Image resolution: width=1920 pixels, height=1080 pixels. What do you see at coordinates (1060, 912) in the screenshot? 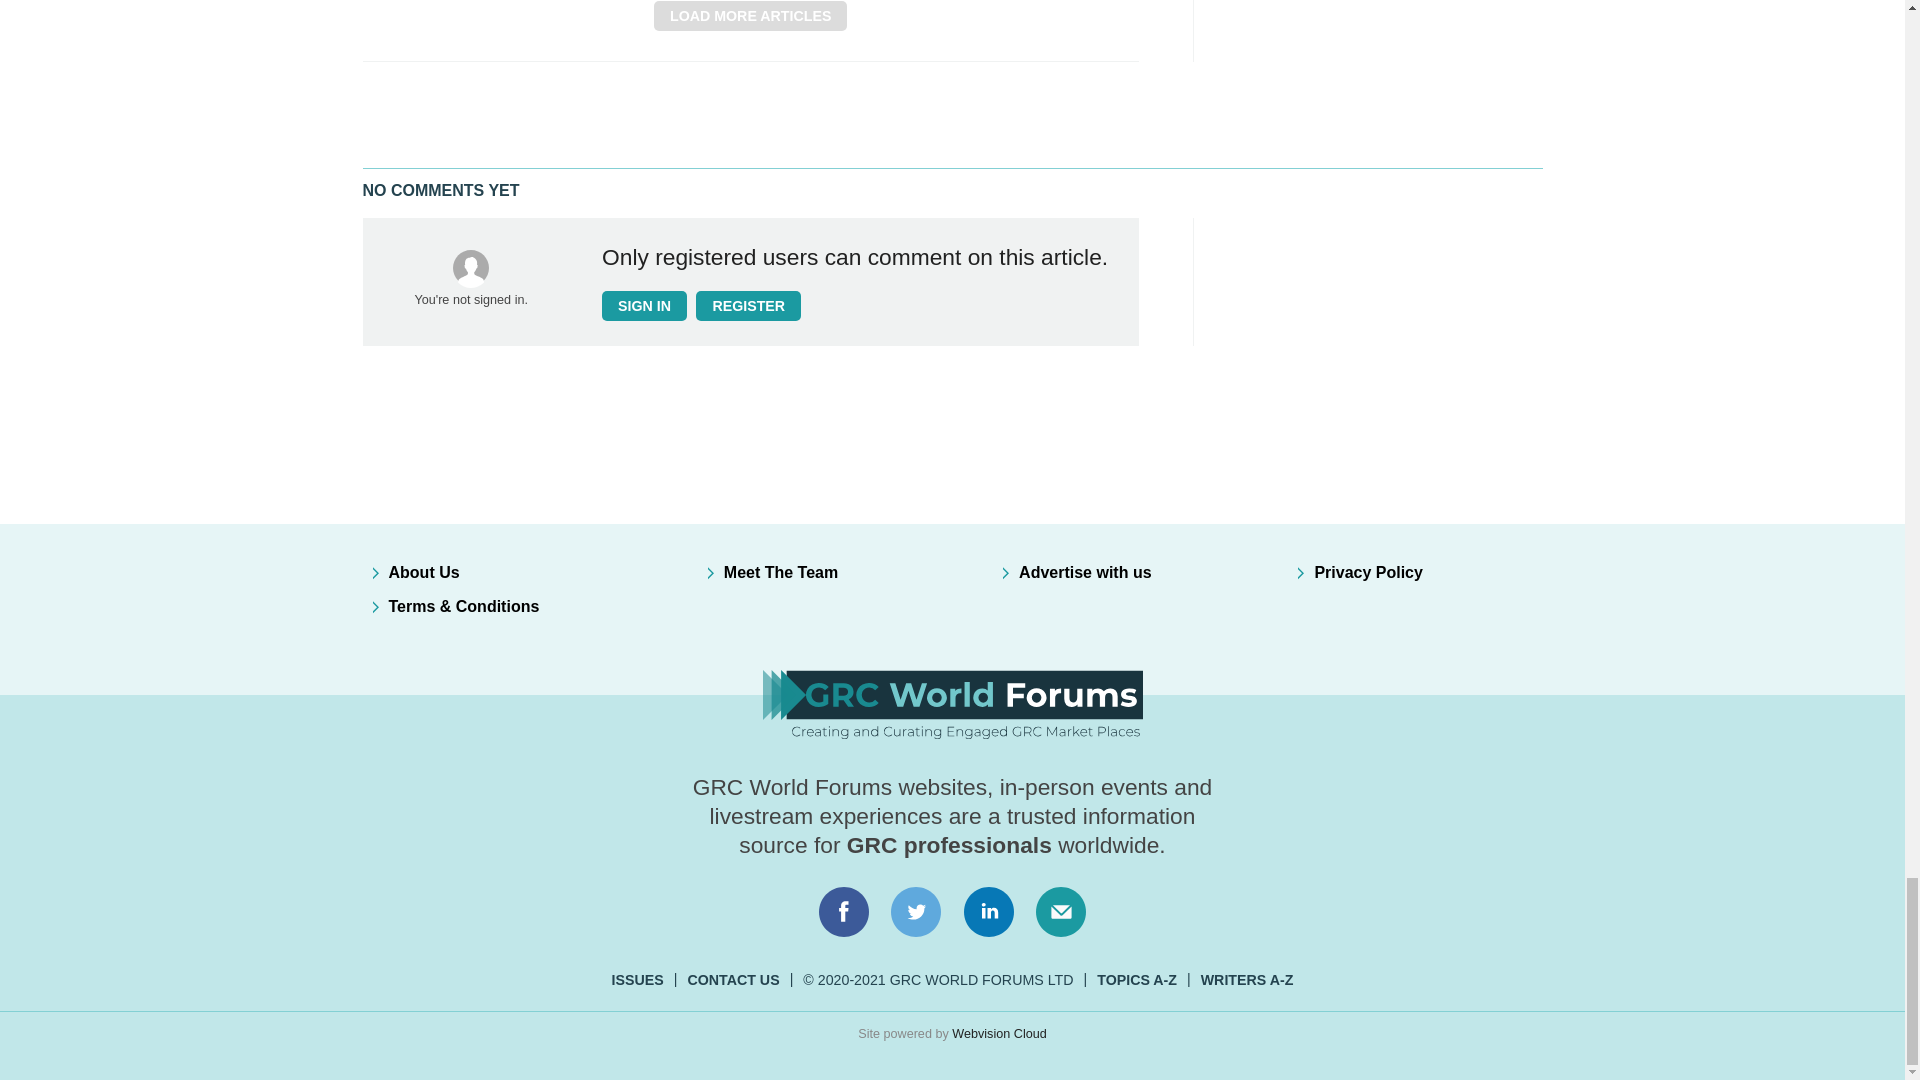
I see `Email us` at bounding box center [1060, 912].